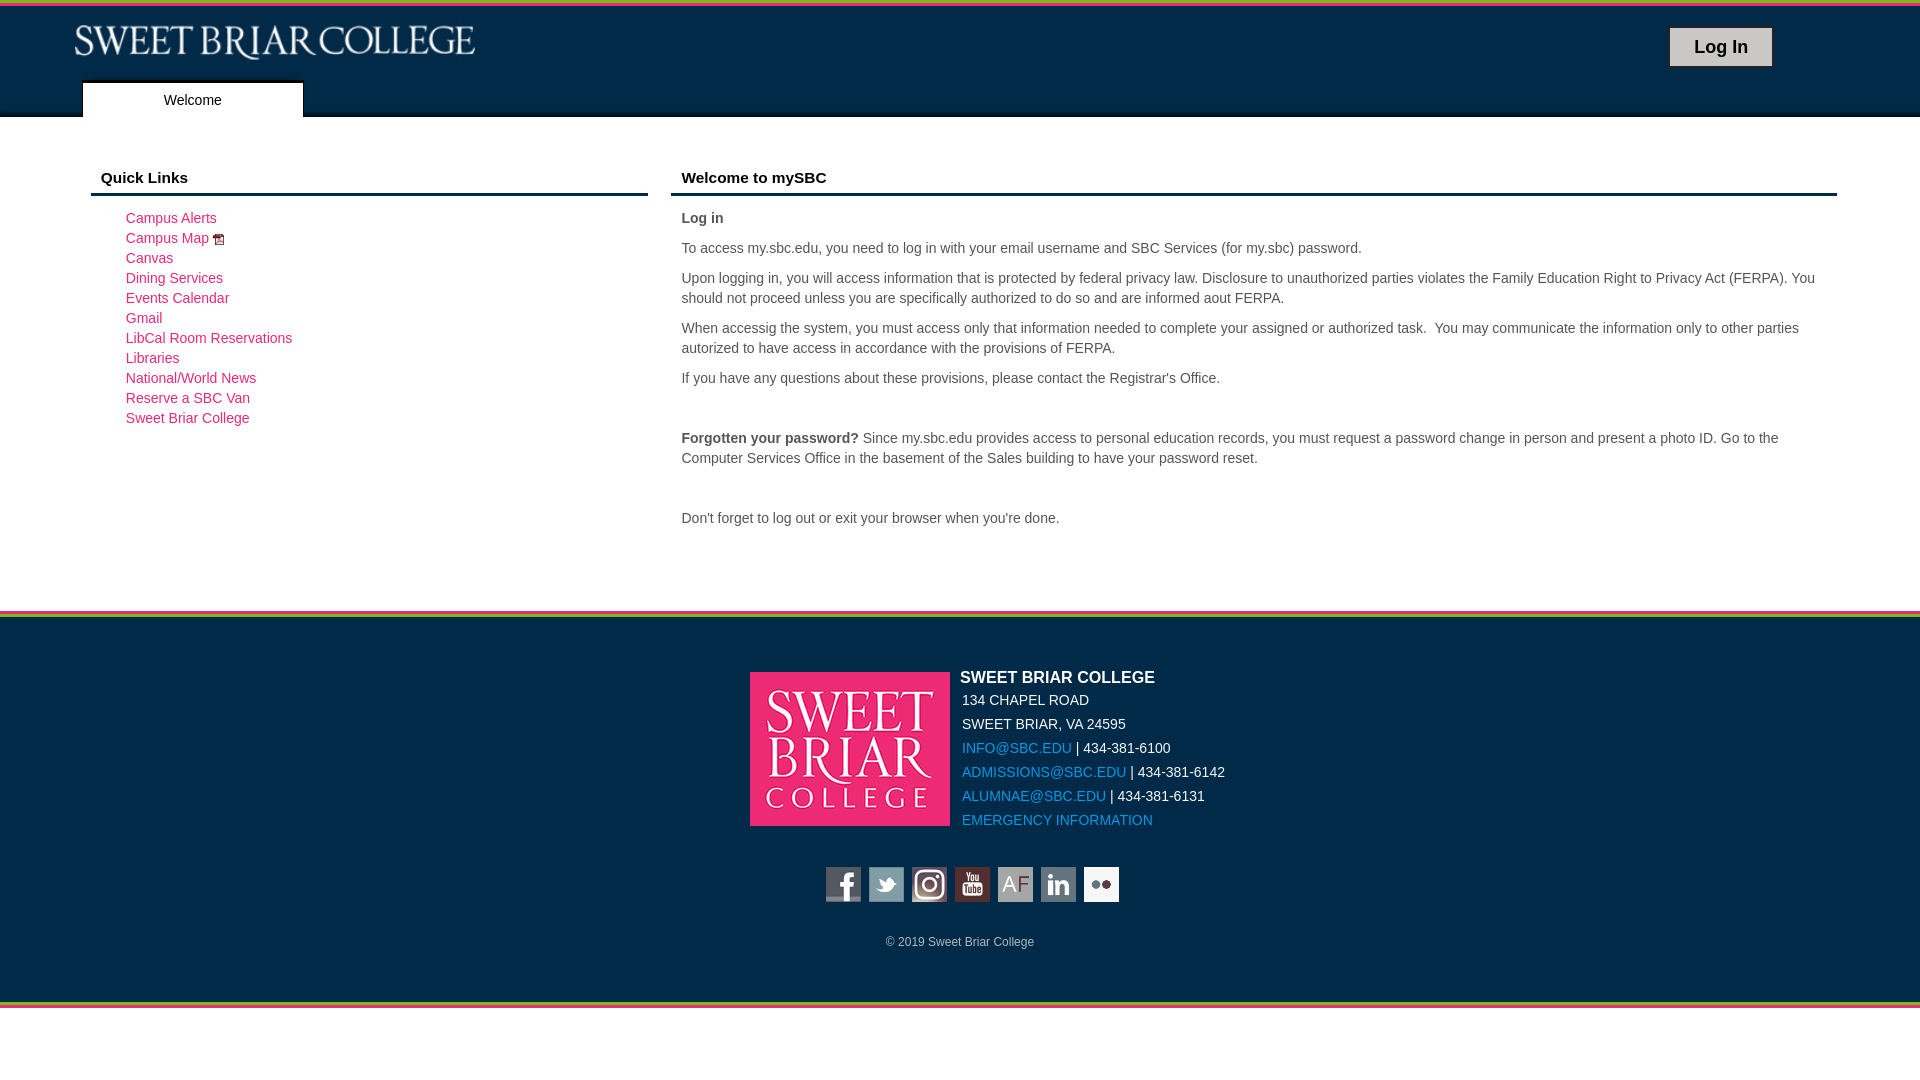  I want to click on Events Calendar, so click(178, 298).